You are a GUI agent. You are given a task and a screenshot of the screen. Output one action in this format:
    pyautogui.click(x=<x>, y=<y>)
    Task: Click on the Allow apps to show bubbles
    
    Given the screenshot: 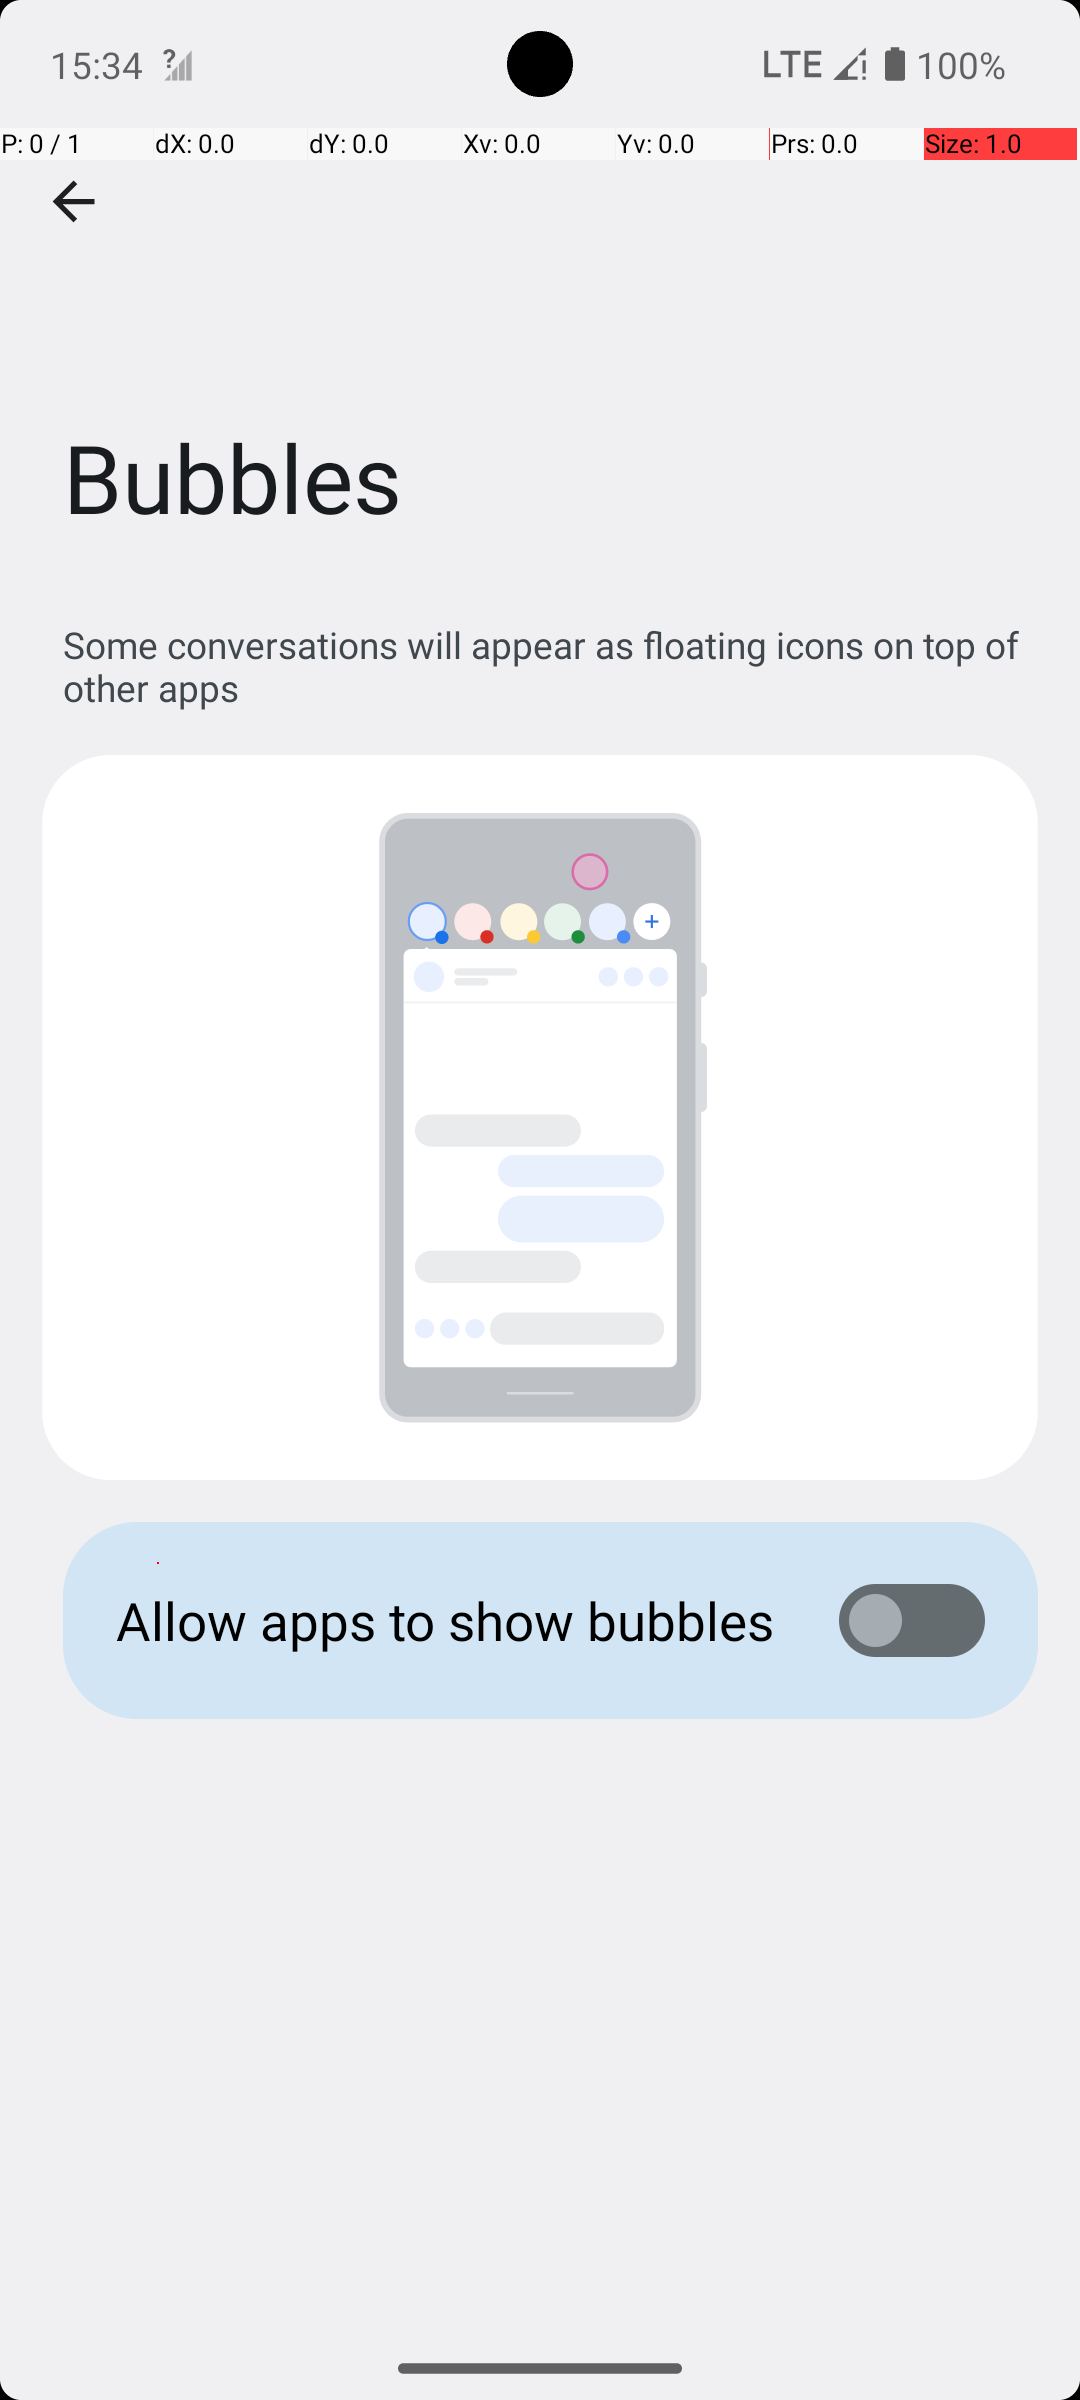 What is the action you would take?
    pyautogui.click(x=446, y=1620)
    